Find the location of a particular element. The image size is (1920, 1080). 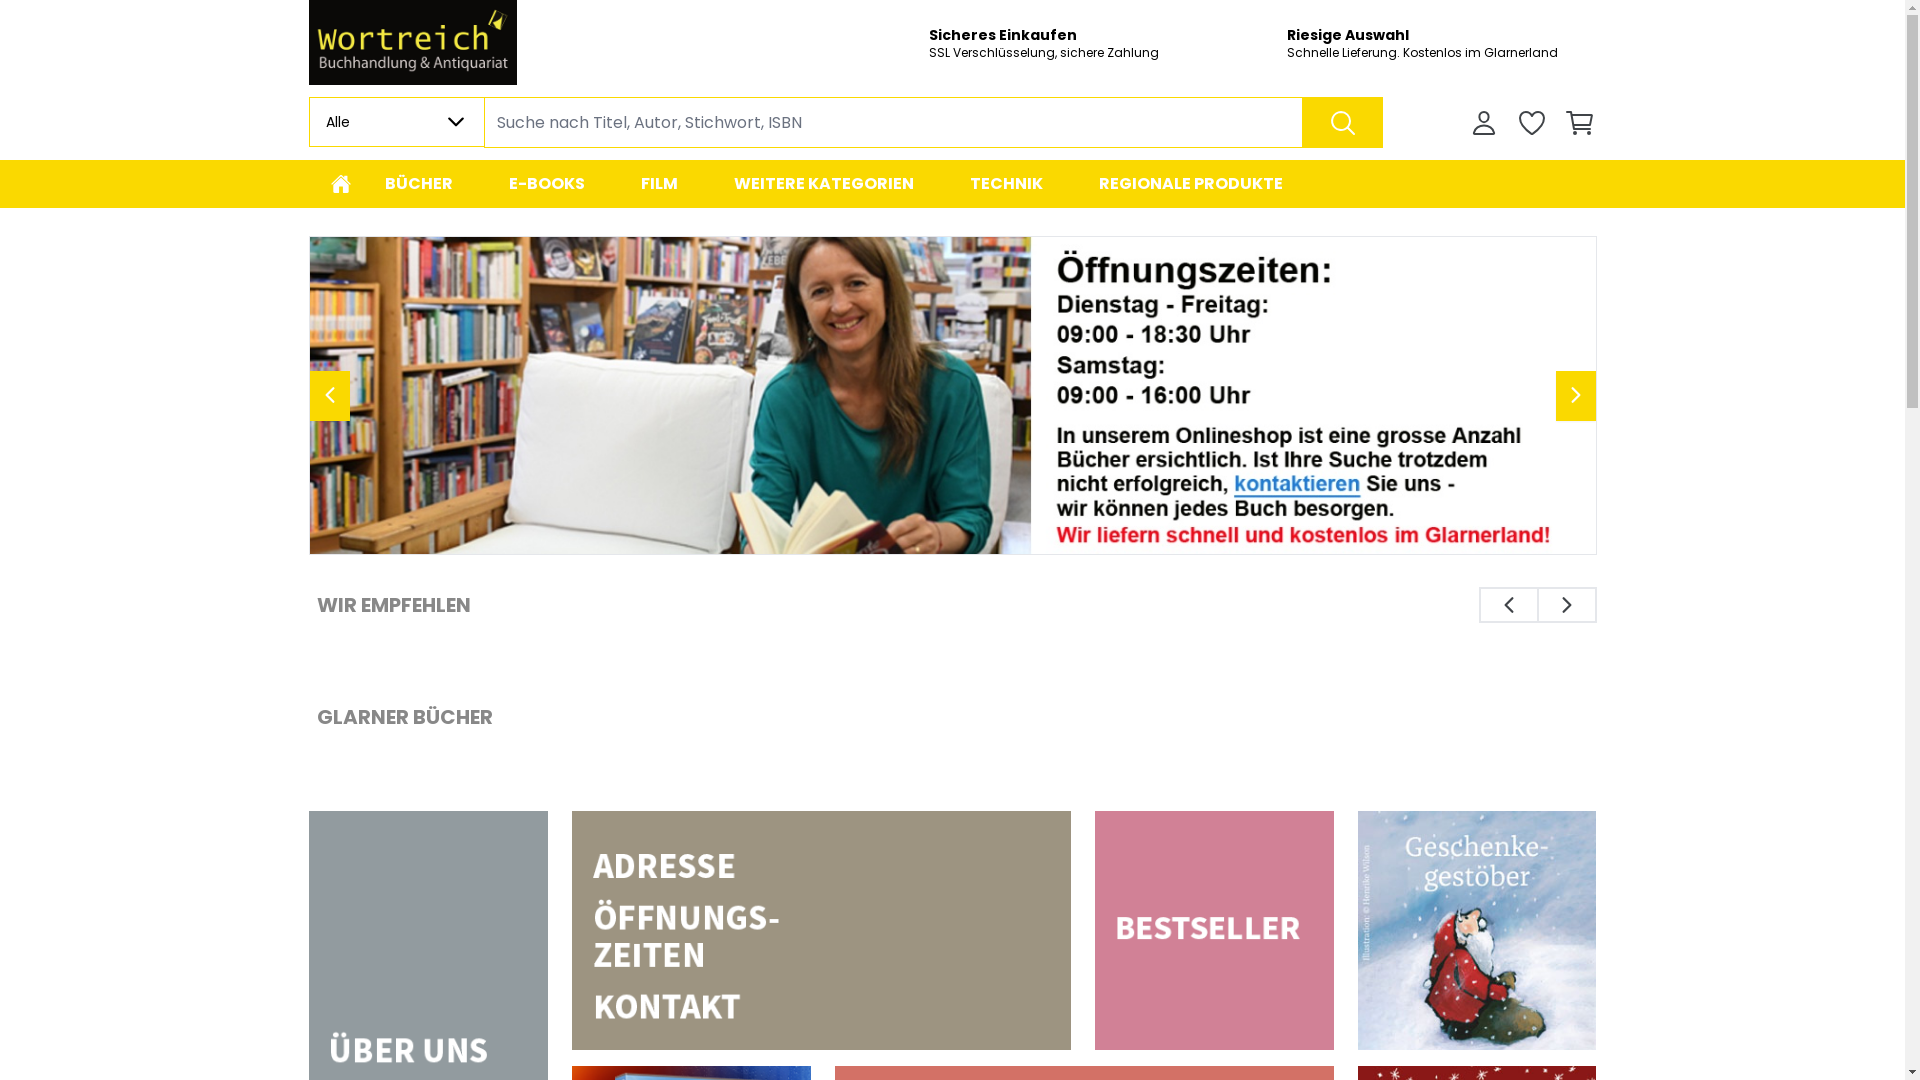

REGIONALE PRODUKTE is located at coordinates (1190, 184).